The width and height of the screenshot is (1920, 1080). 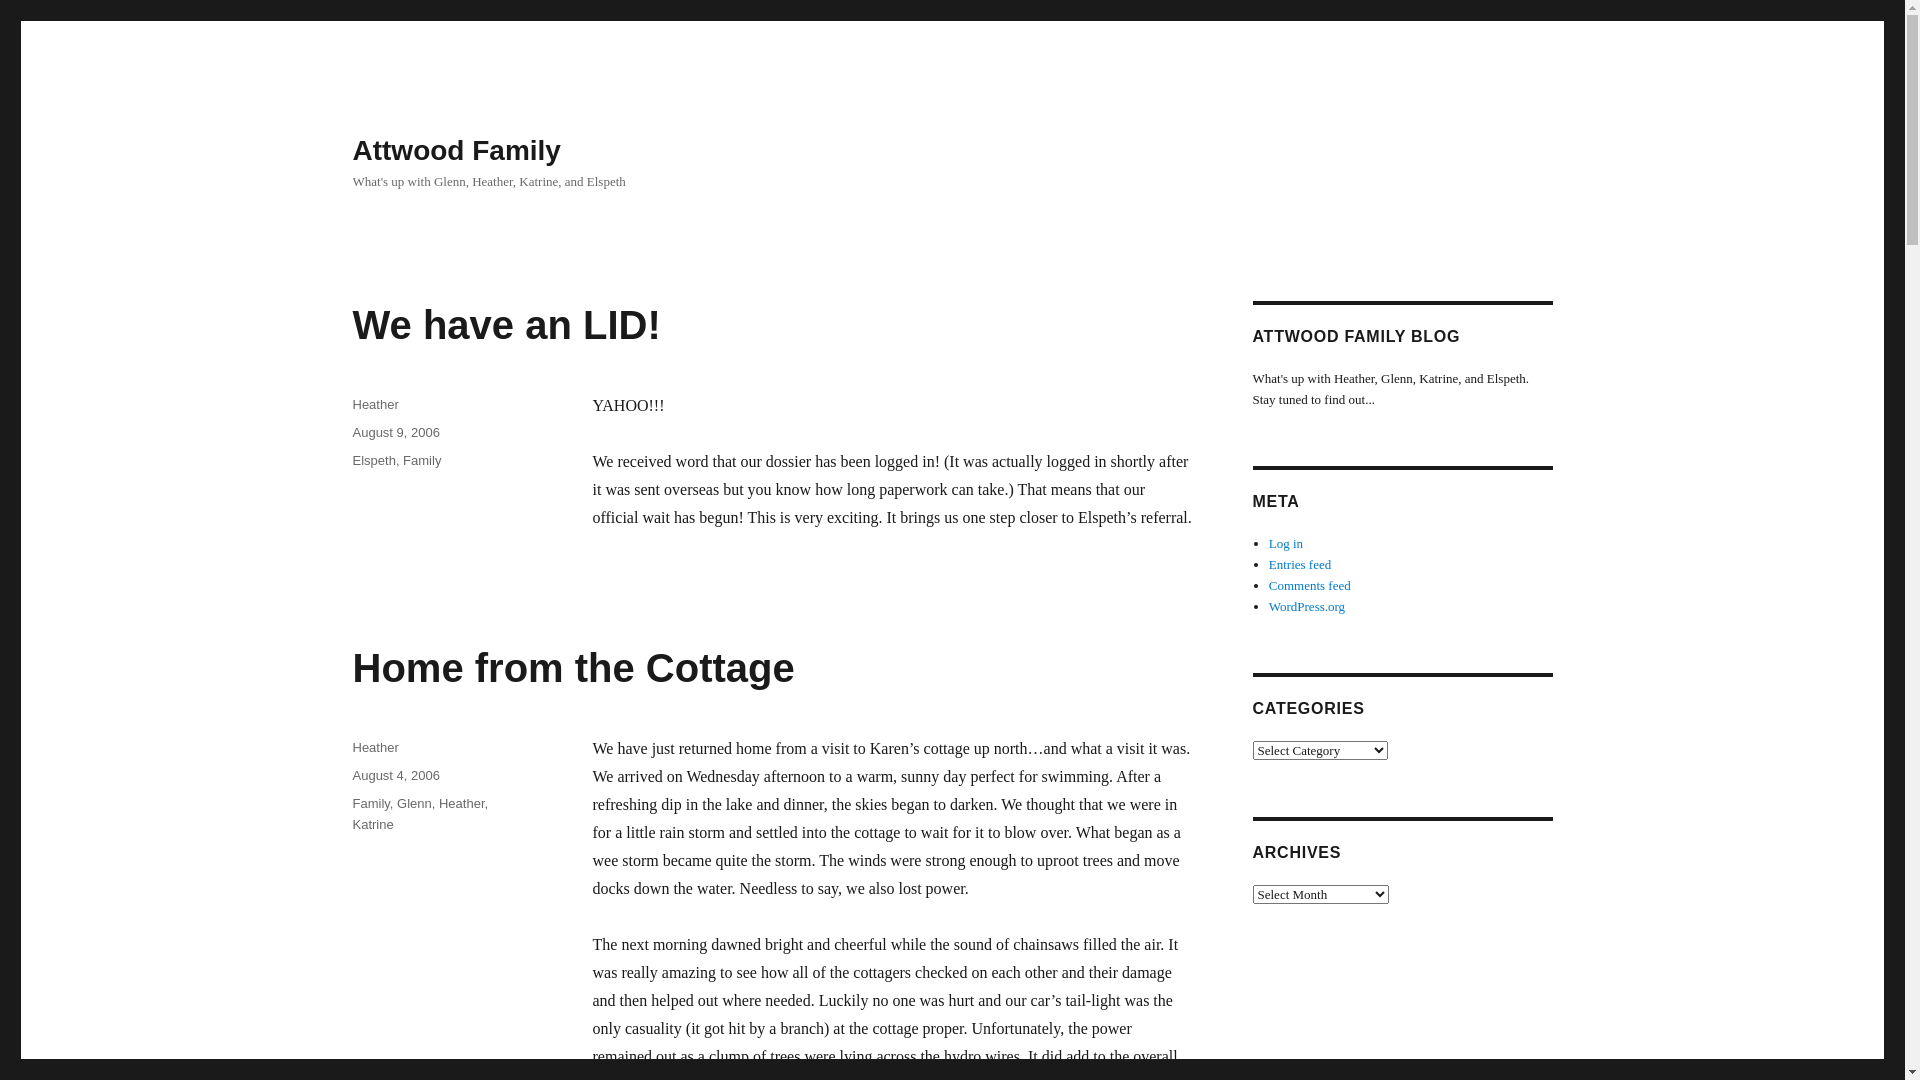 What do you see at coordinates (396, 776) in the screenshot?
I see `August 4, 2006` at bounding box center [396, 776].